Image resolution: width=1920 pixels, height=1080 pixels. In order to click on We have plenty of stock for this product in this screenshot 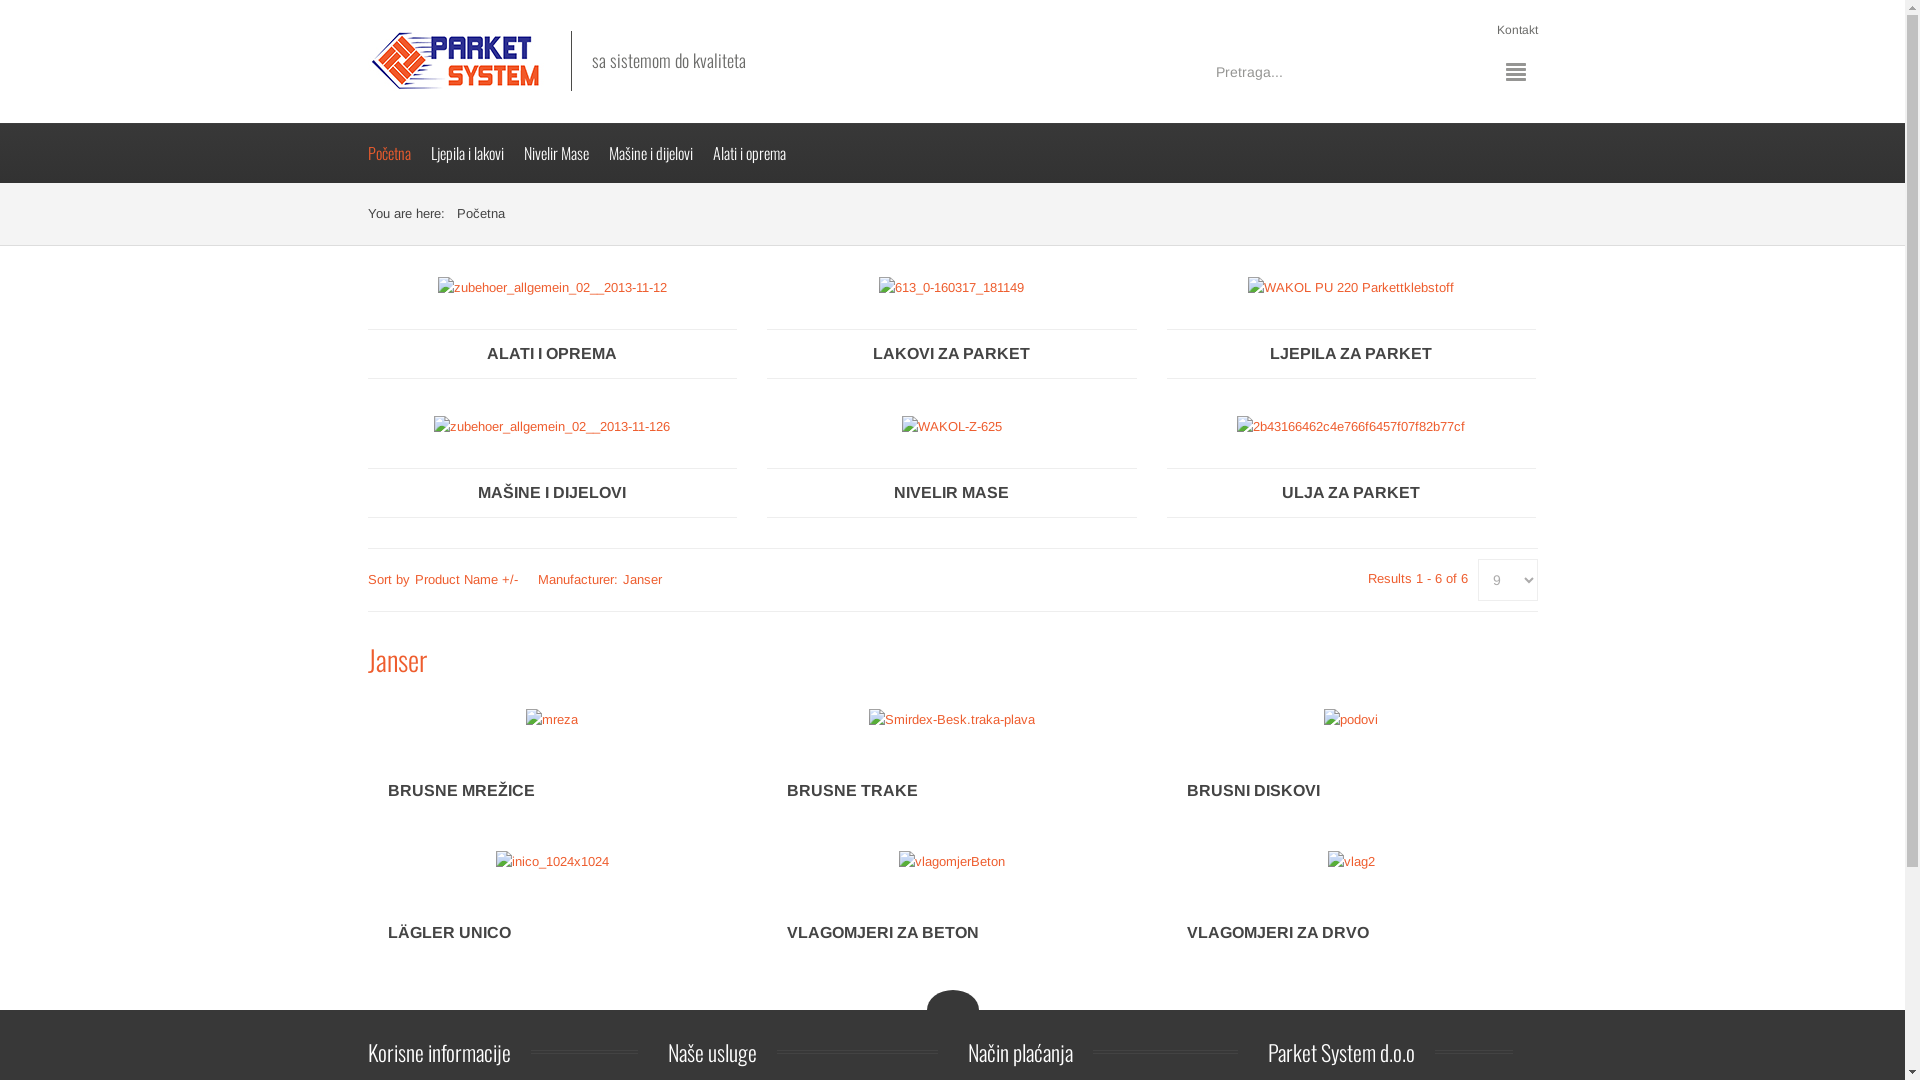, I will do `click(552, 766)`.